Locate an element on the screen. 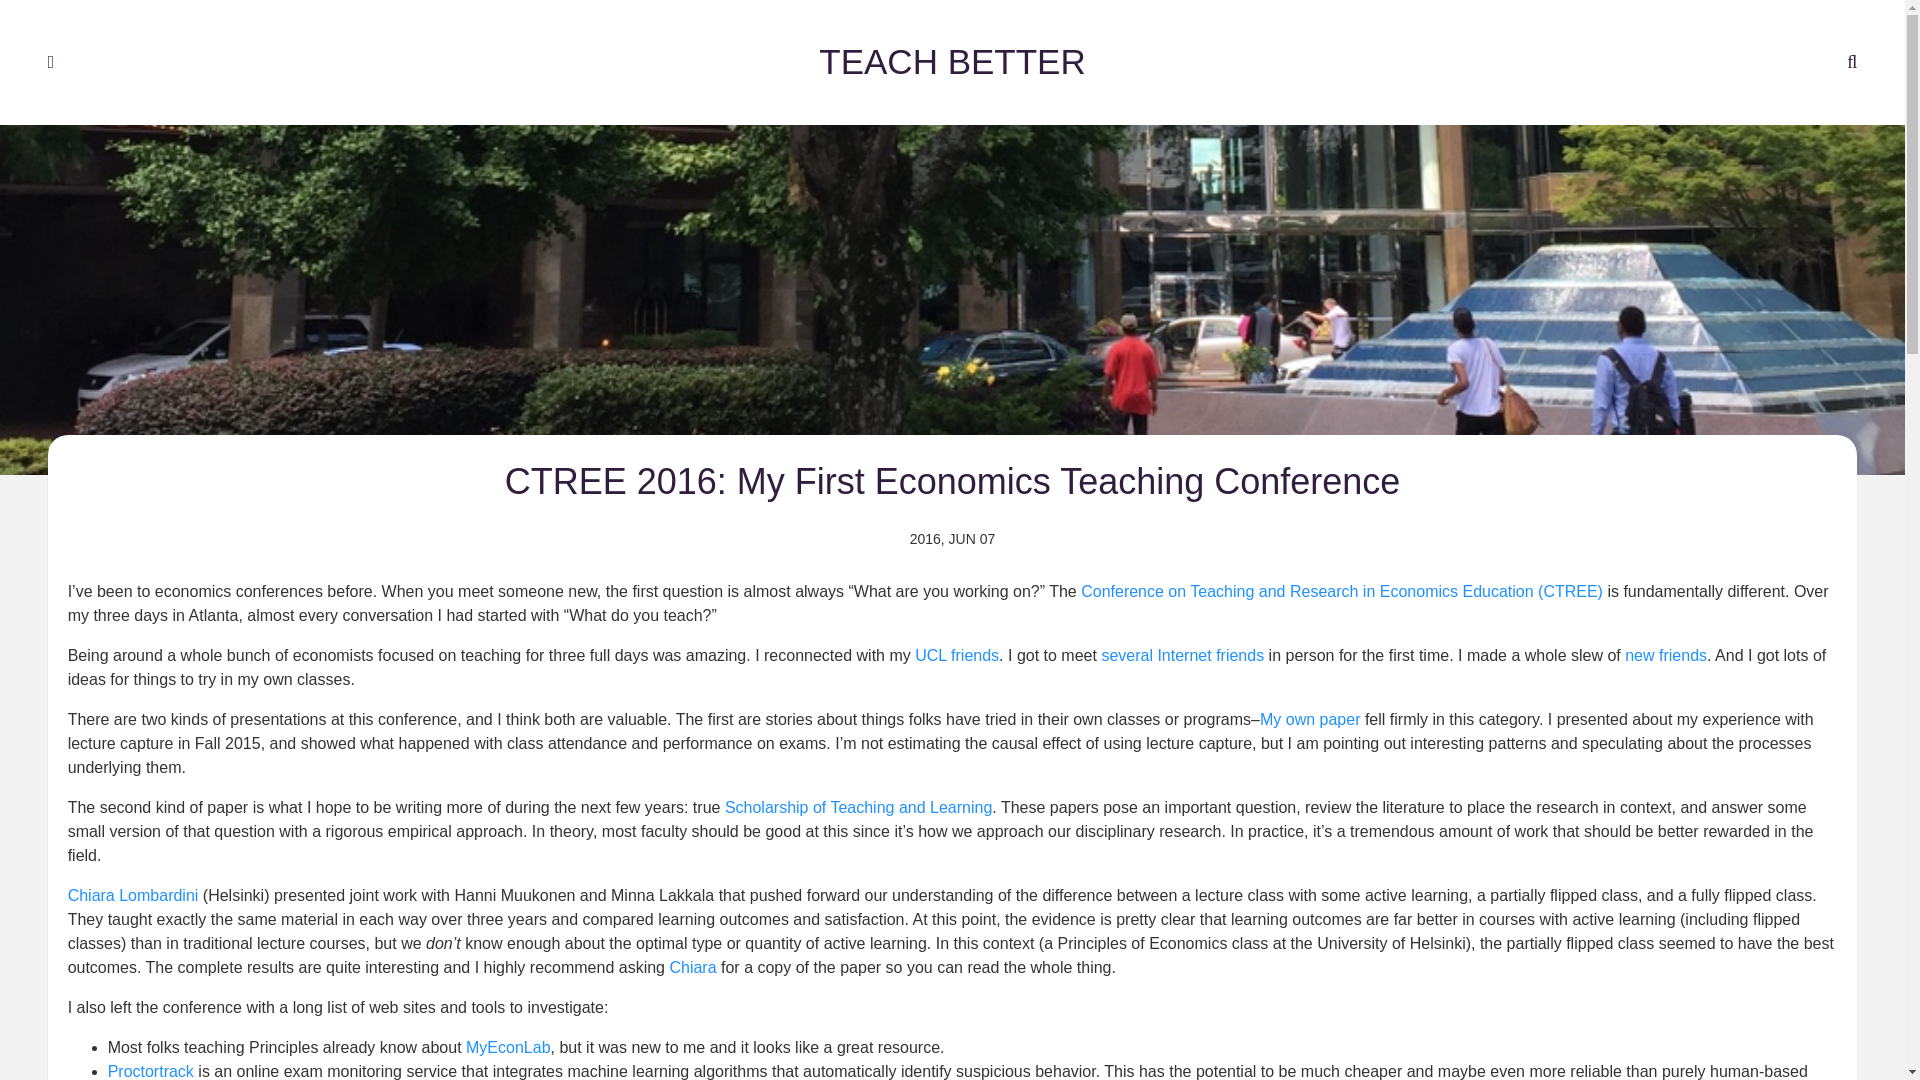 The image size is (1920, 1080). Scholarship of Teaching and Learning is located at coordinates (858, 786).